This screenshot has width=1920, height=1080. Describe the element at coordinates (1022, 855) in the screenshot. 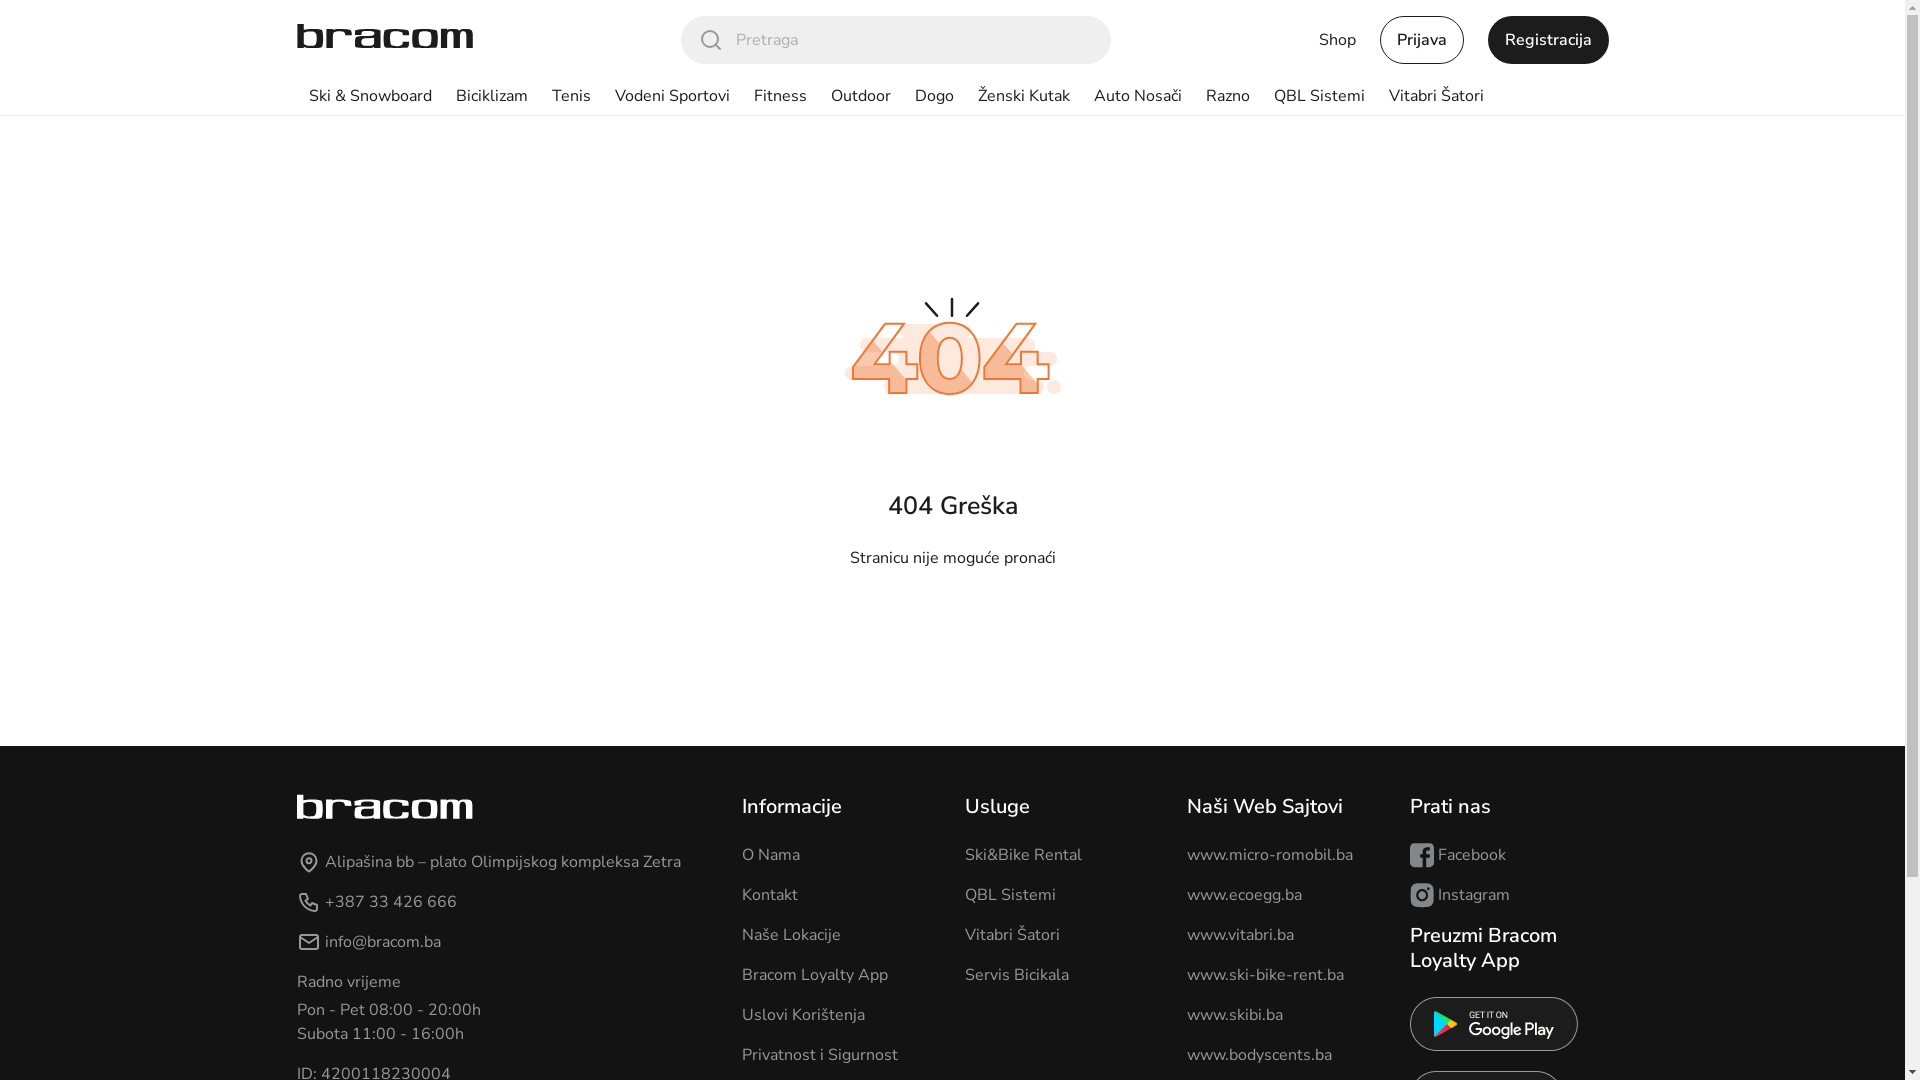

I see `Ski&Bike Rental` at that location.